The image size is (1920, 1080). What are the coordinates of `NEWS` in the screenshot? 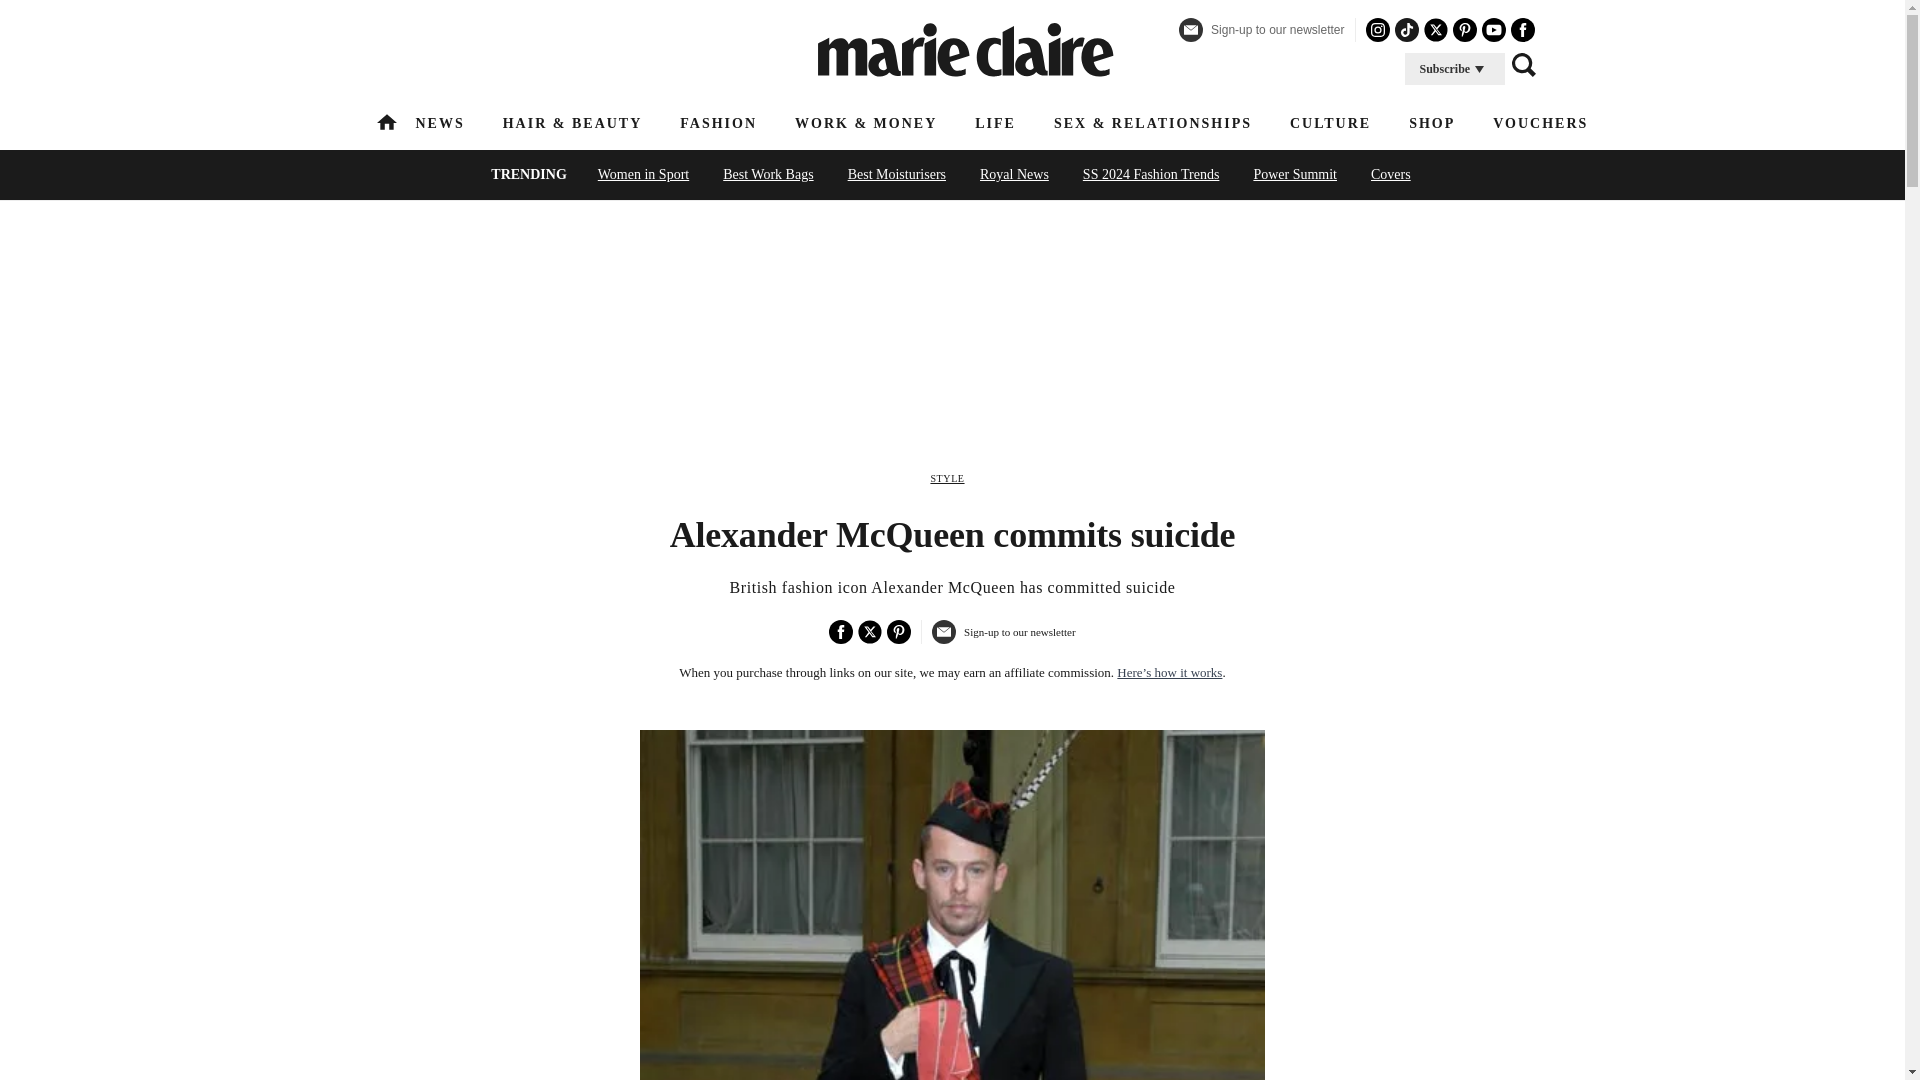 It's located at (440, 122).